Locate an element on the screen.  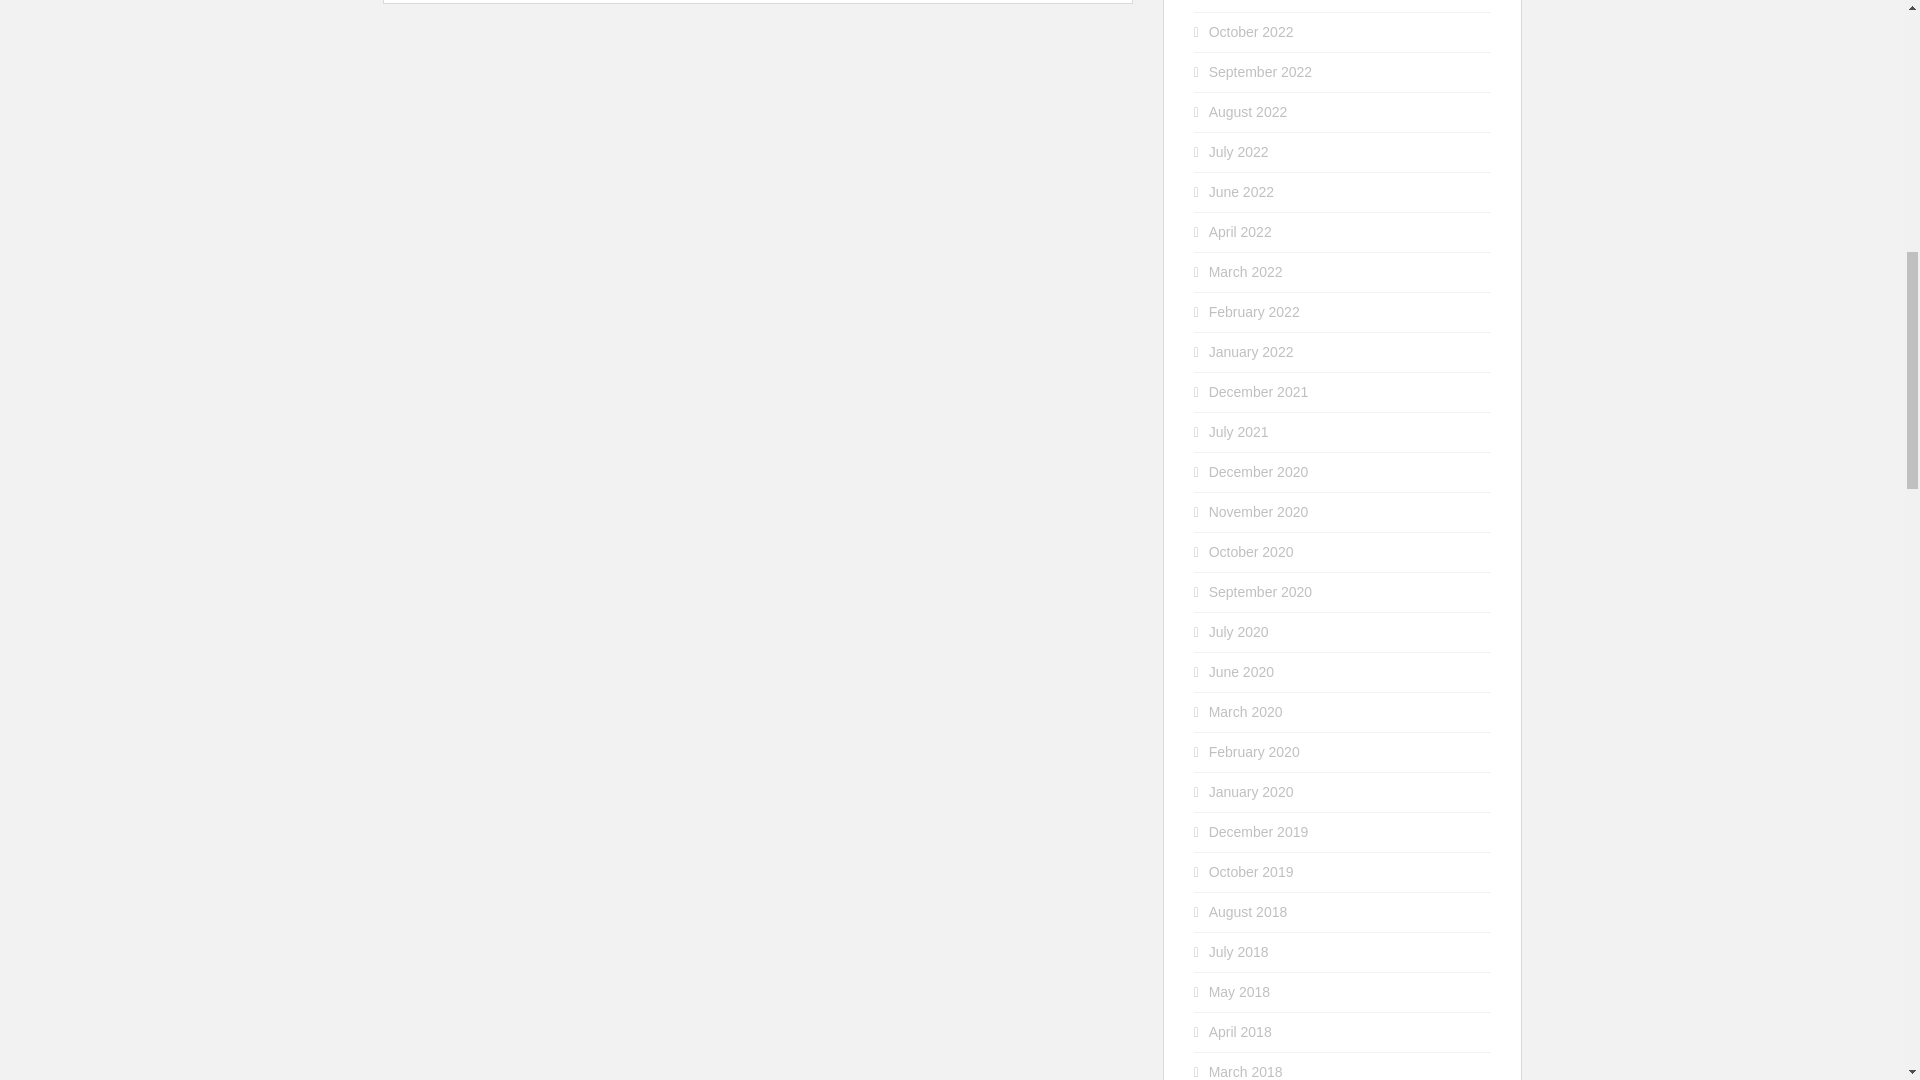
April 2022 is located at coordinates (1240, 231).